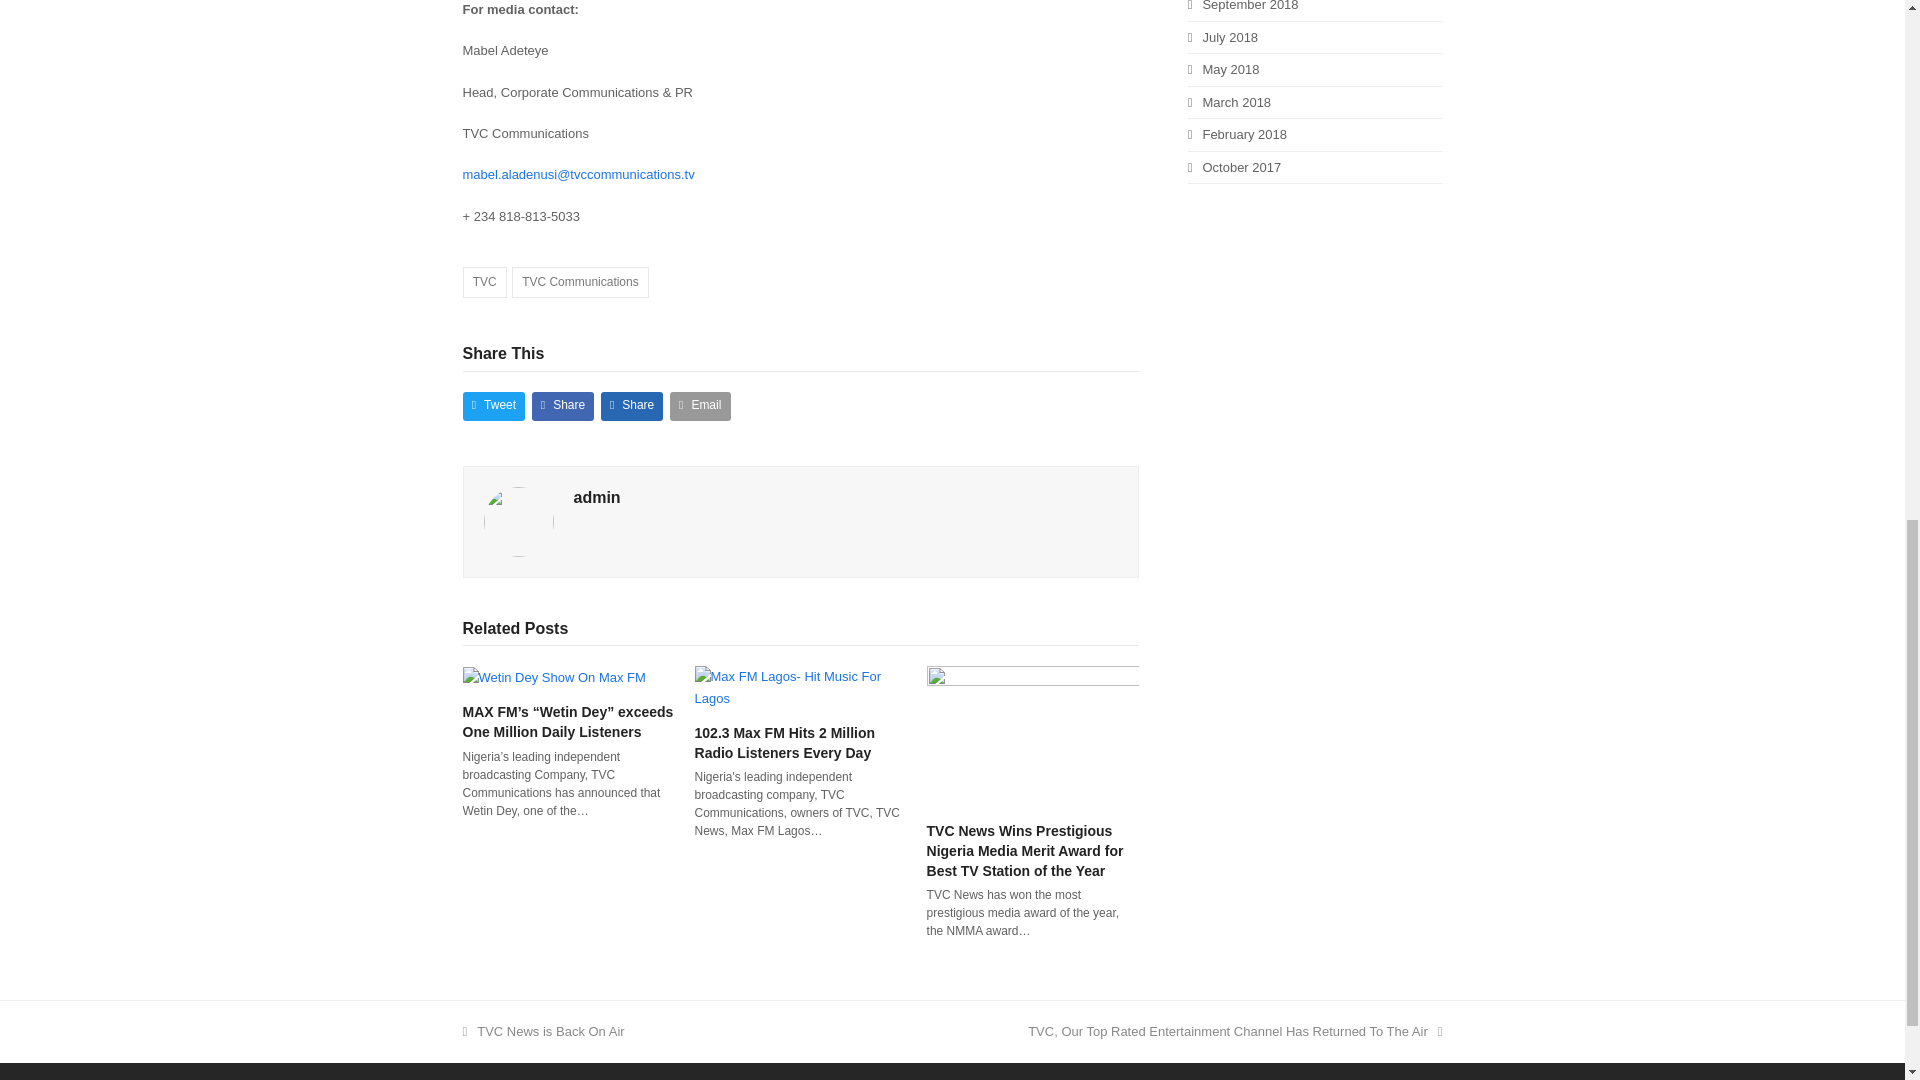 Image resolution: width=1920 pixels, height=1080 pixels. What do you see at coordinates (563, 406) in the screenshot?
I see `Share` at bounding box center [563, 406].